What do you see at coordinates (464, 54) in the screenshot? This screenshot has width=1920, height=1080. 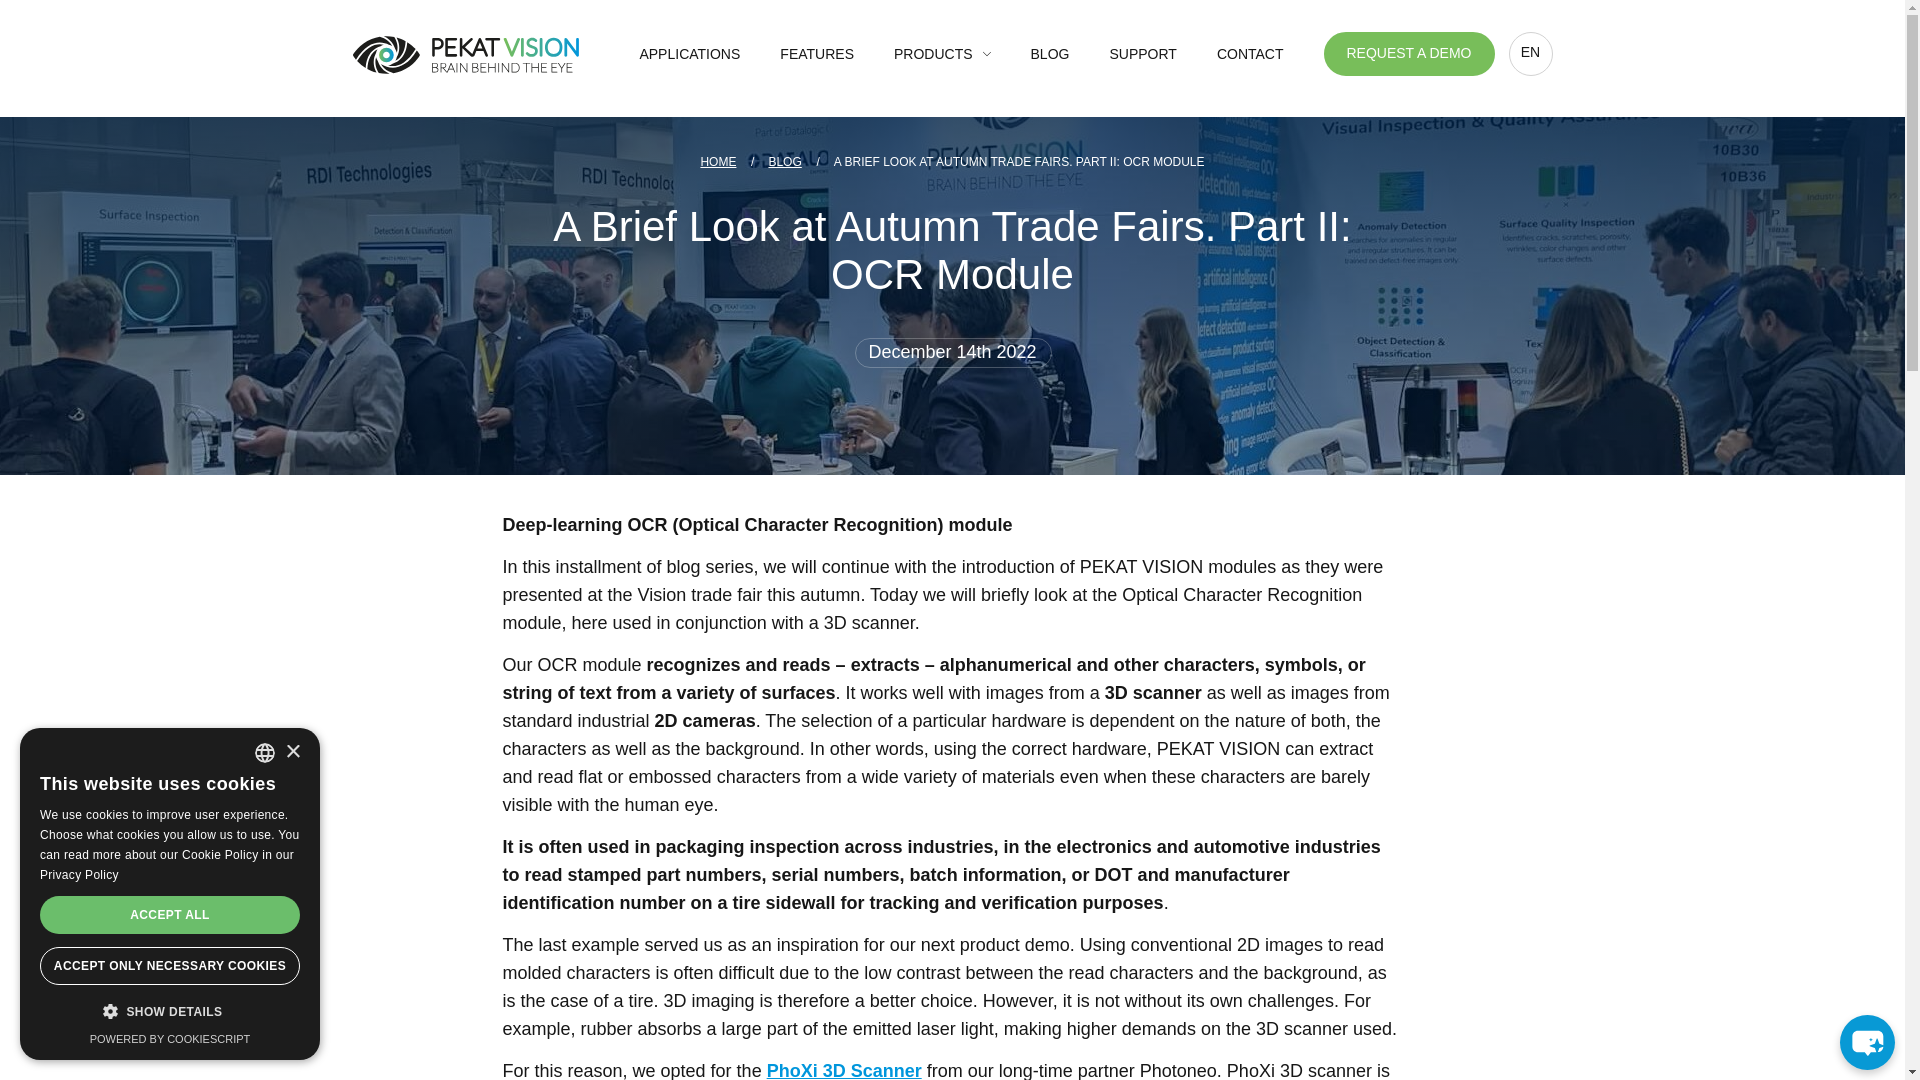 I see `PEKAT VISION` at bounding box center [464, 54].